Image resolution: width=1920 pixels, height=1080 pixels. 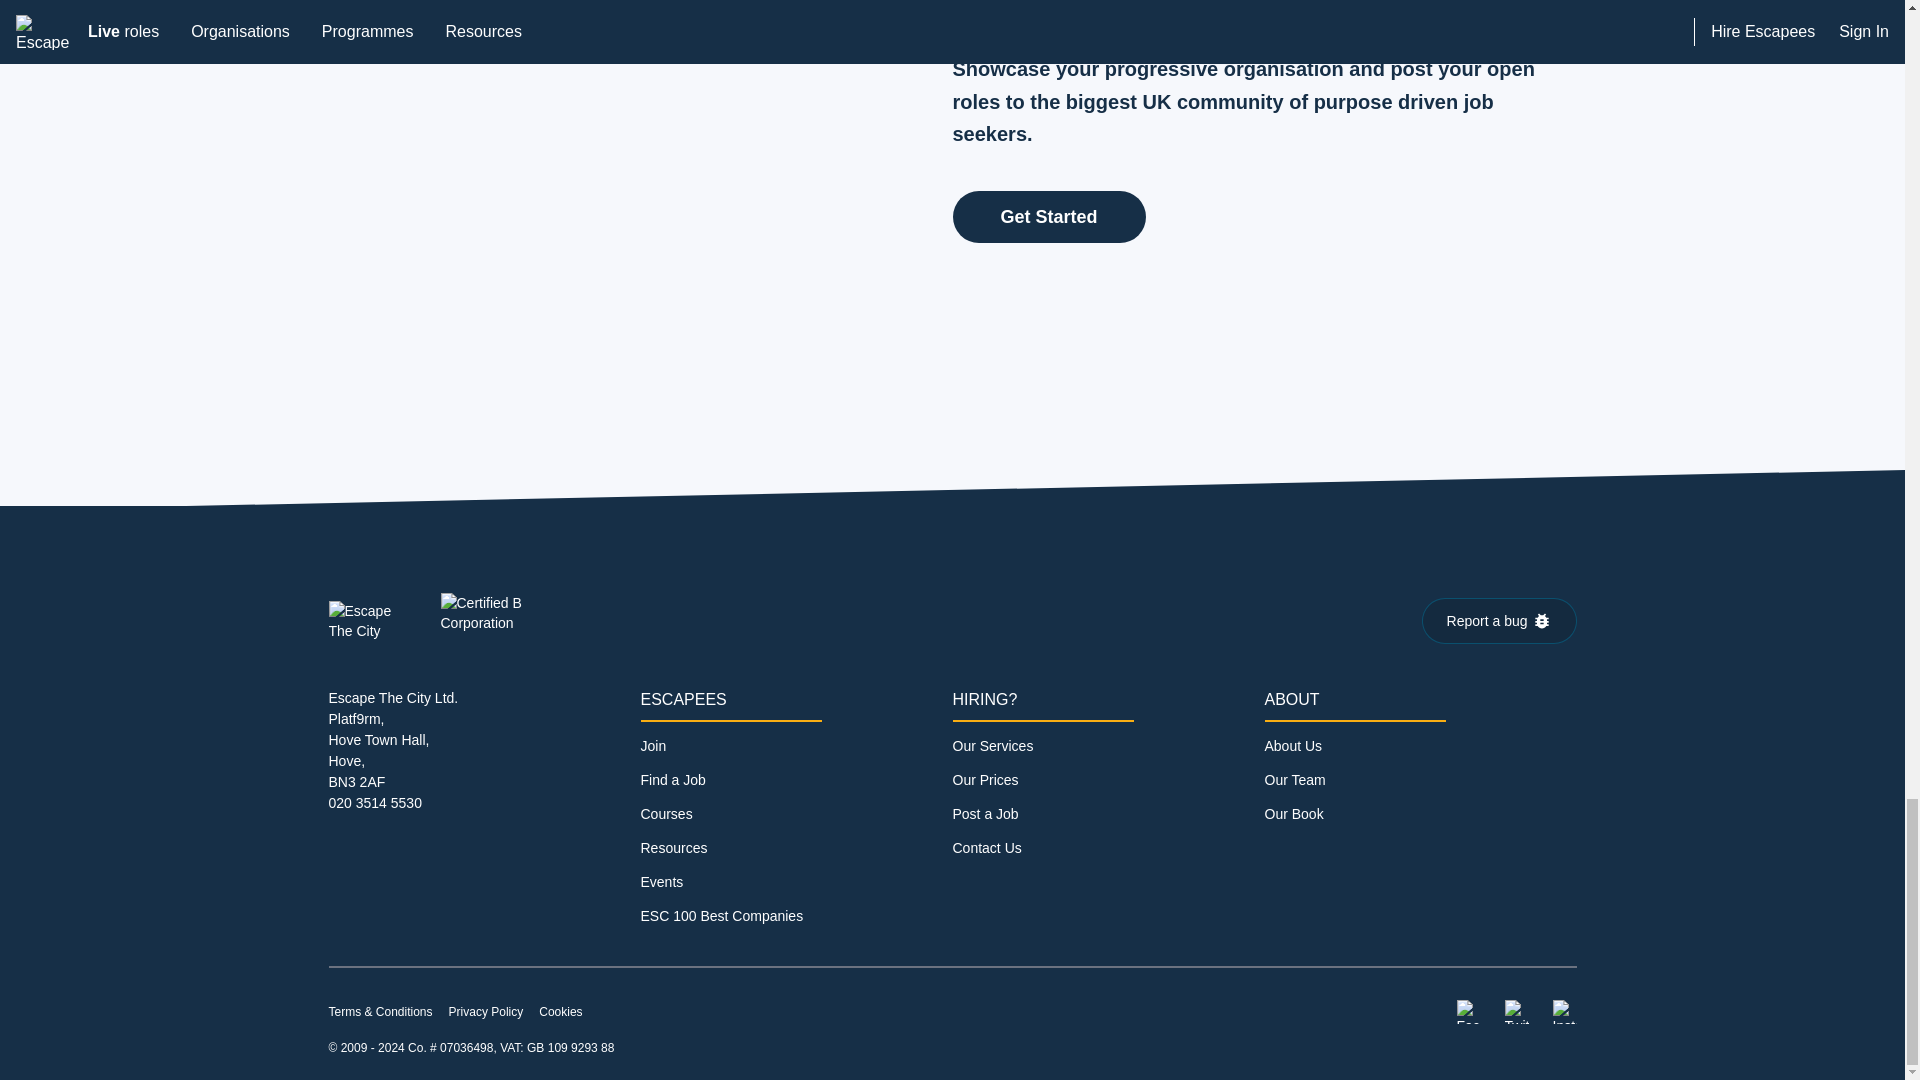 I want to click on Find a Job, so click(x=672, y=780).